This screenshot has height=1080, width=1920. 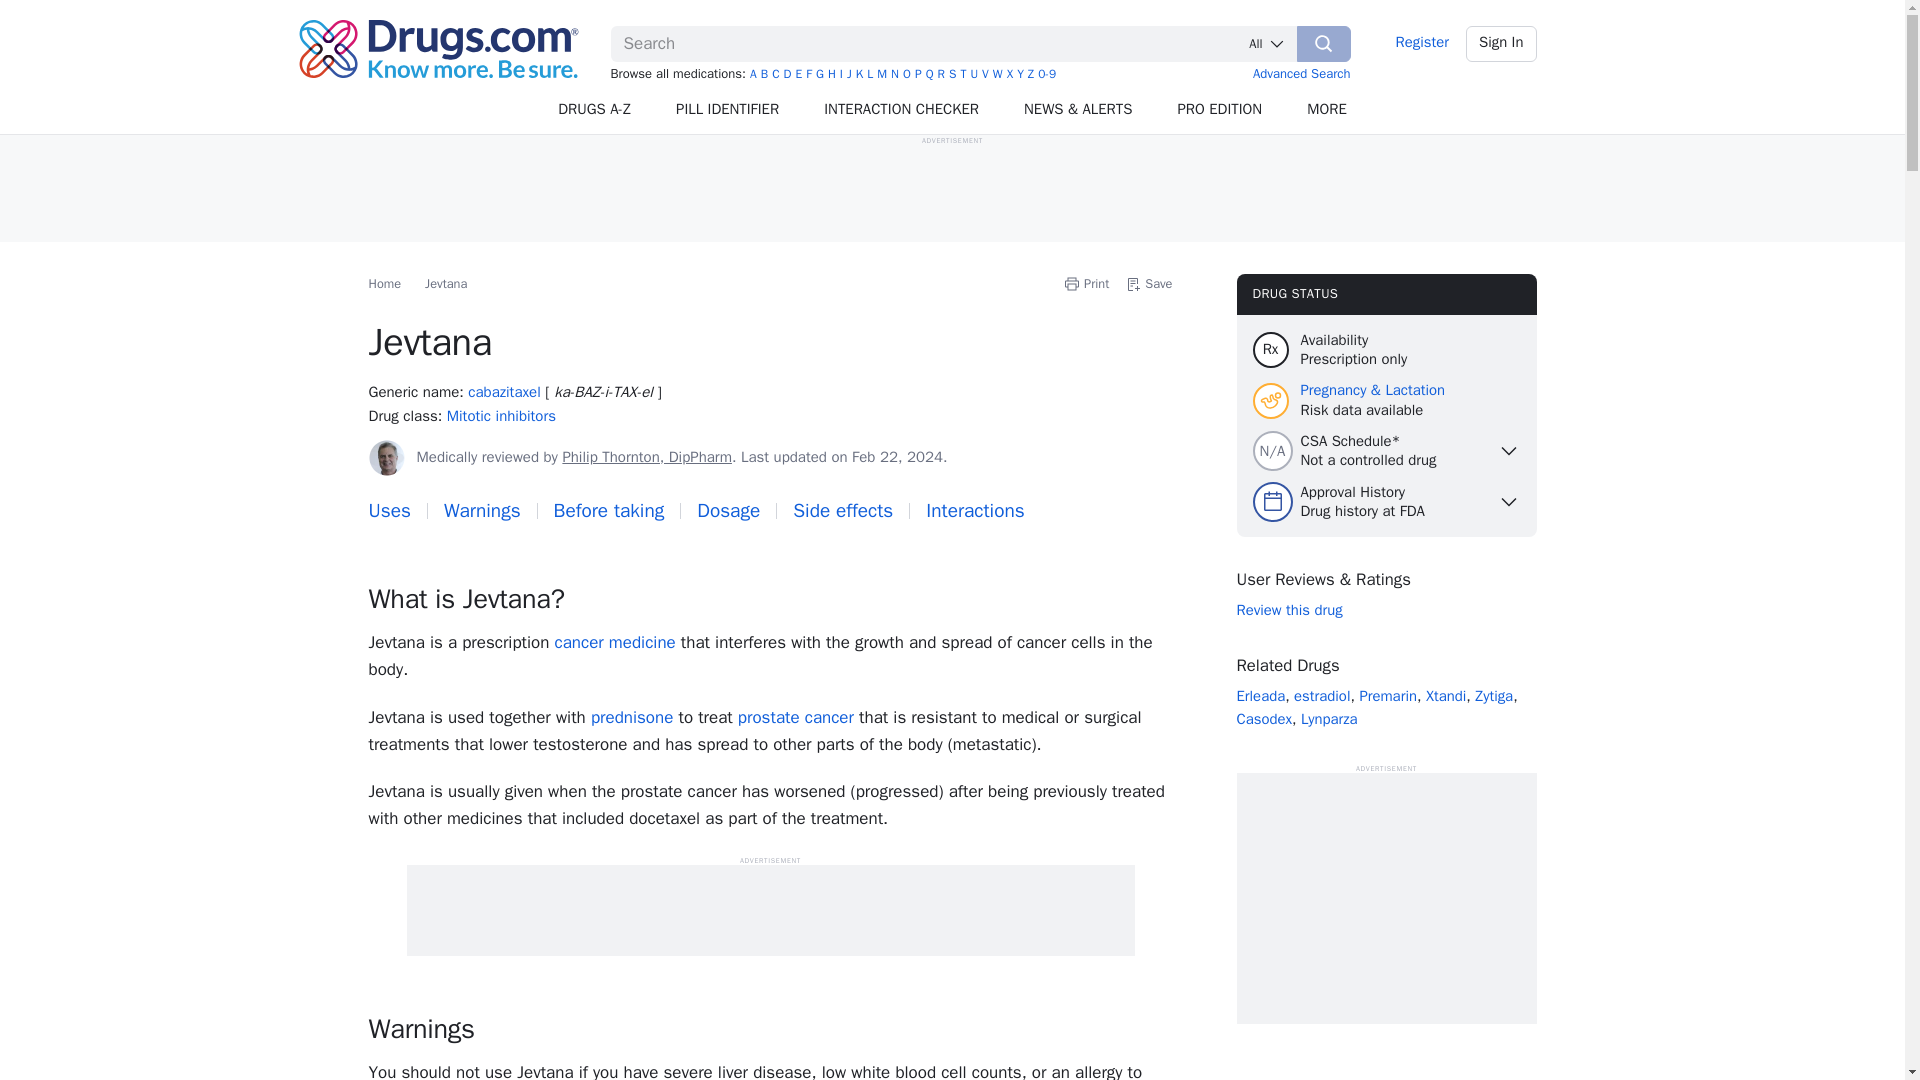 I want to click on 0-9, so click(x=1047, y=74).